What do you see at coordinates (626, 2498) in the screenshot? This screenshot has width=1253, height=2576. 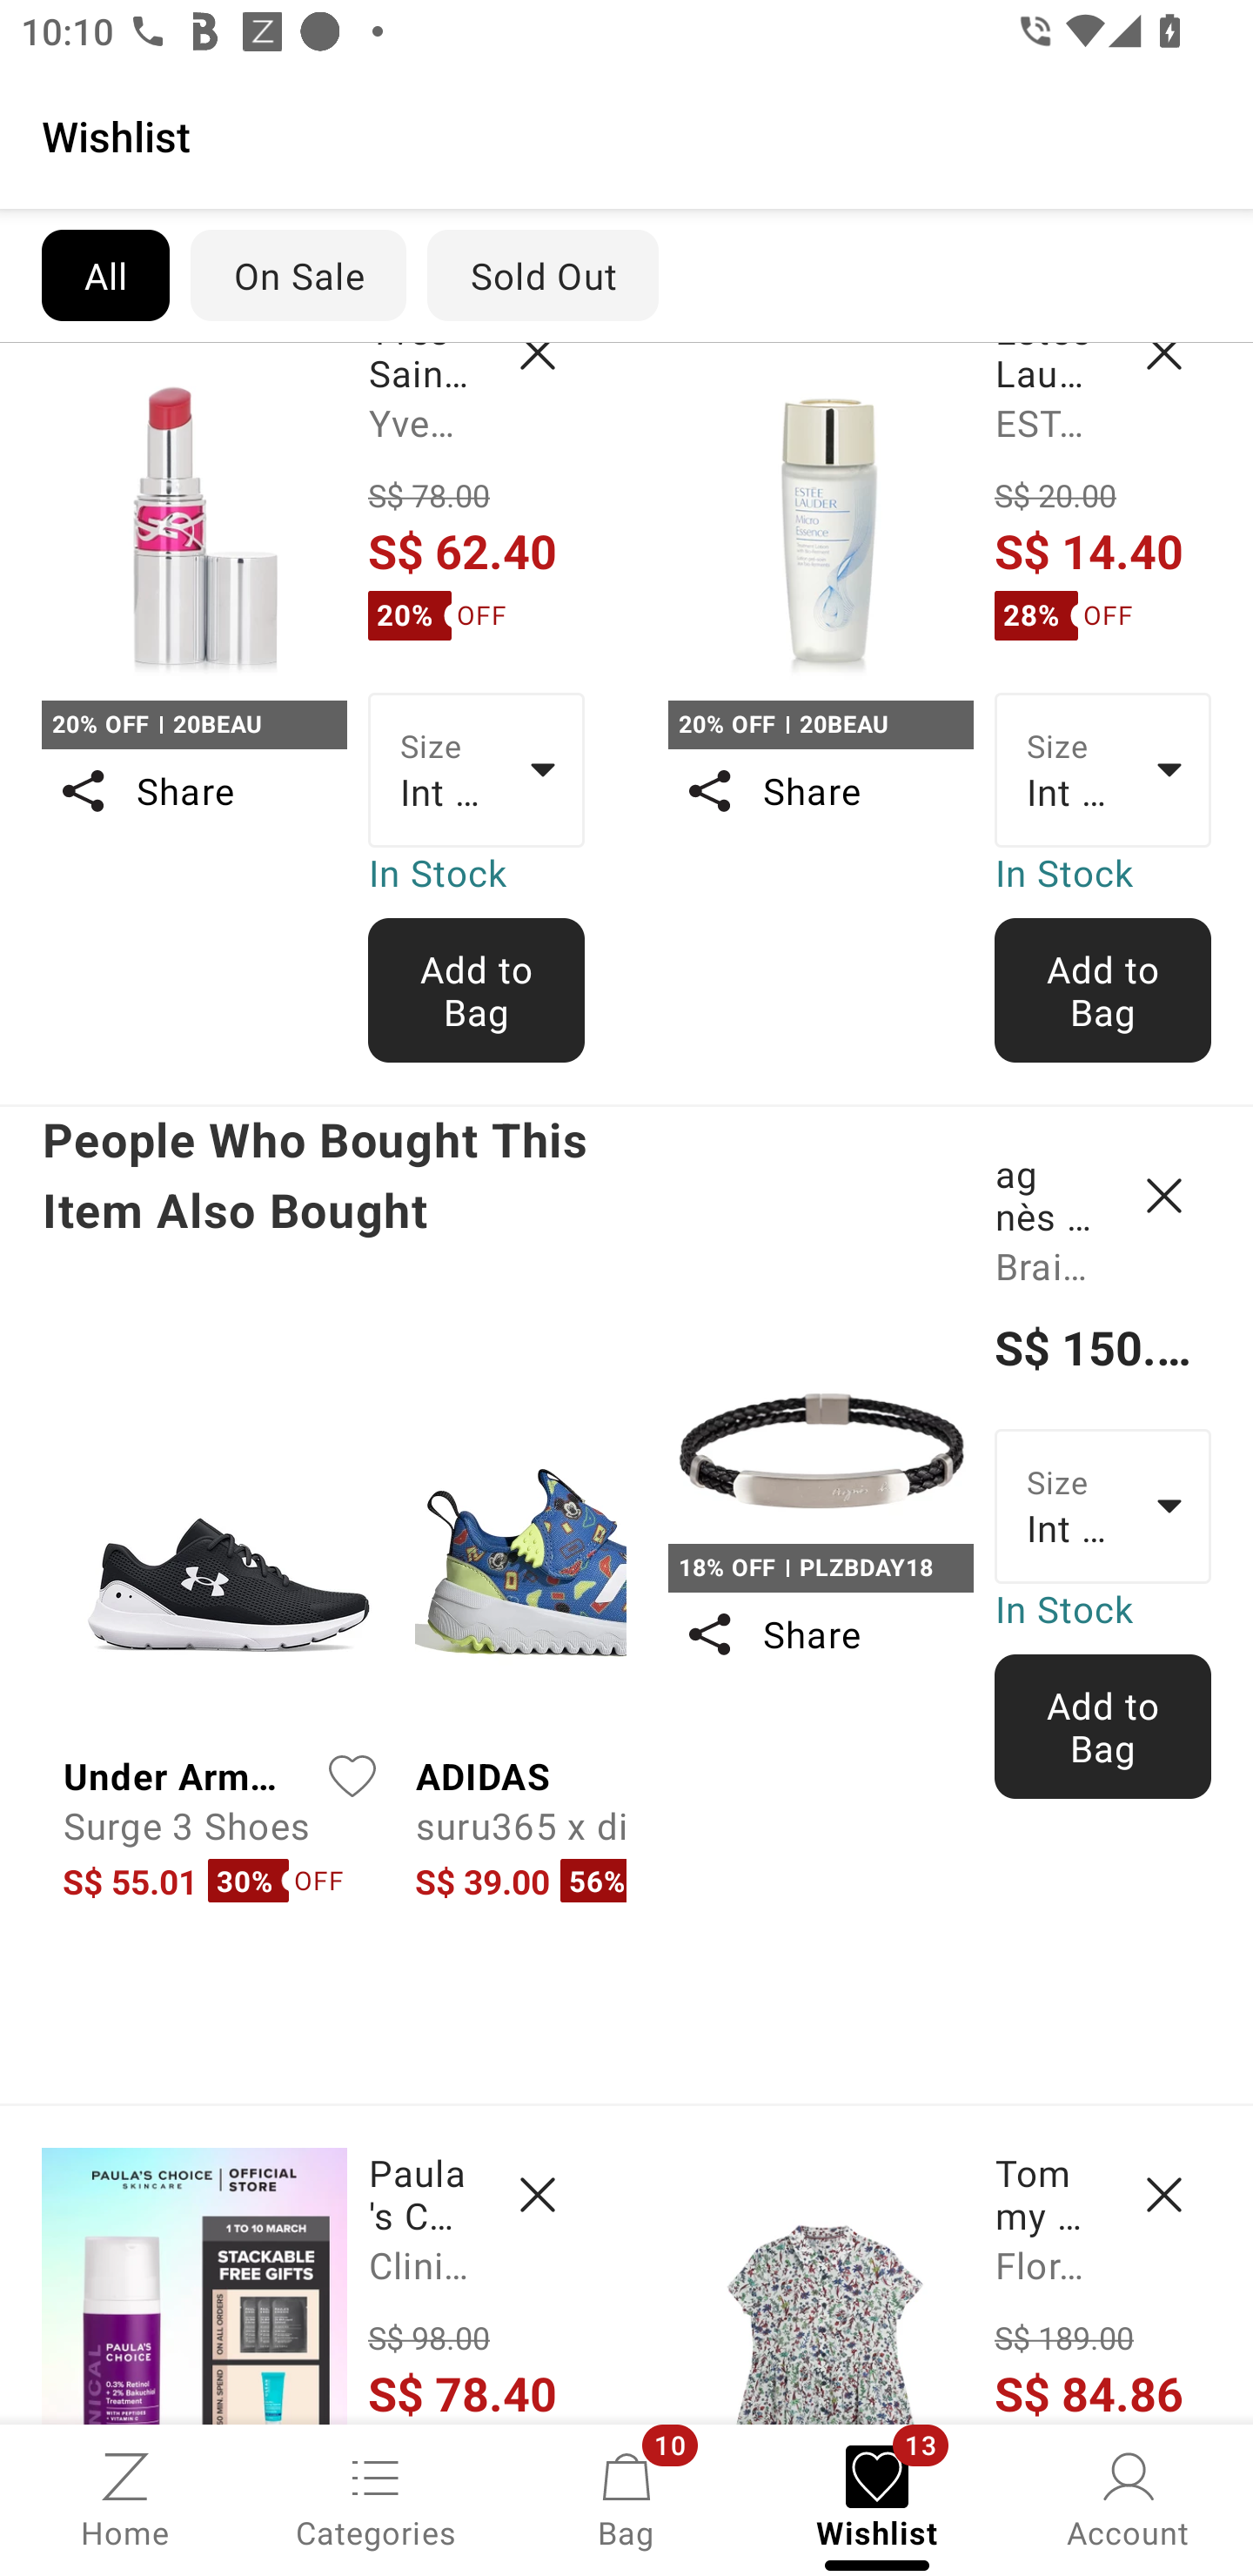 I see `Bag, 10 new notifications Bag` at bounding box center [626, 2498].